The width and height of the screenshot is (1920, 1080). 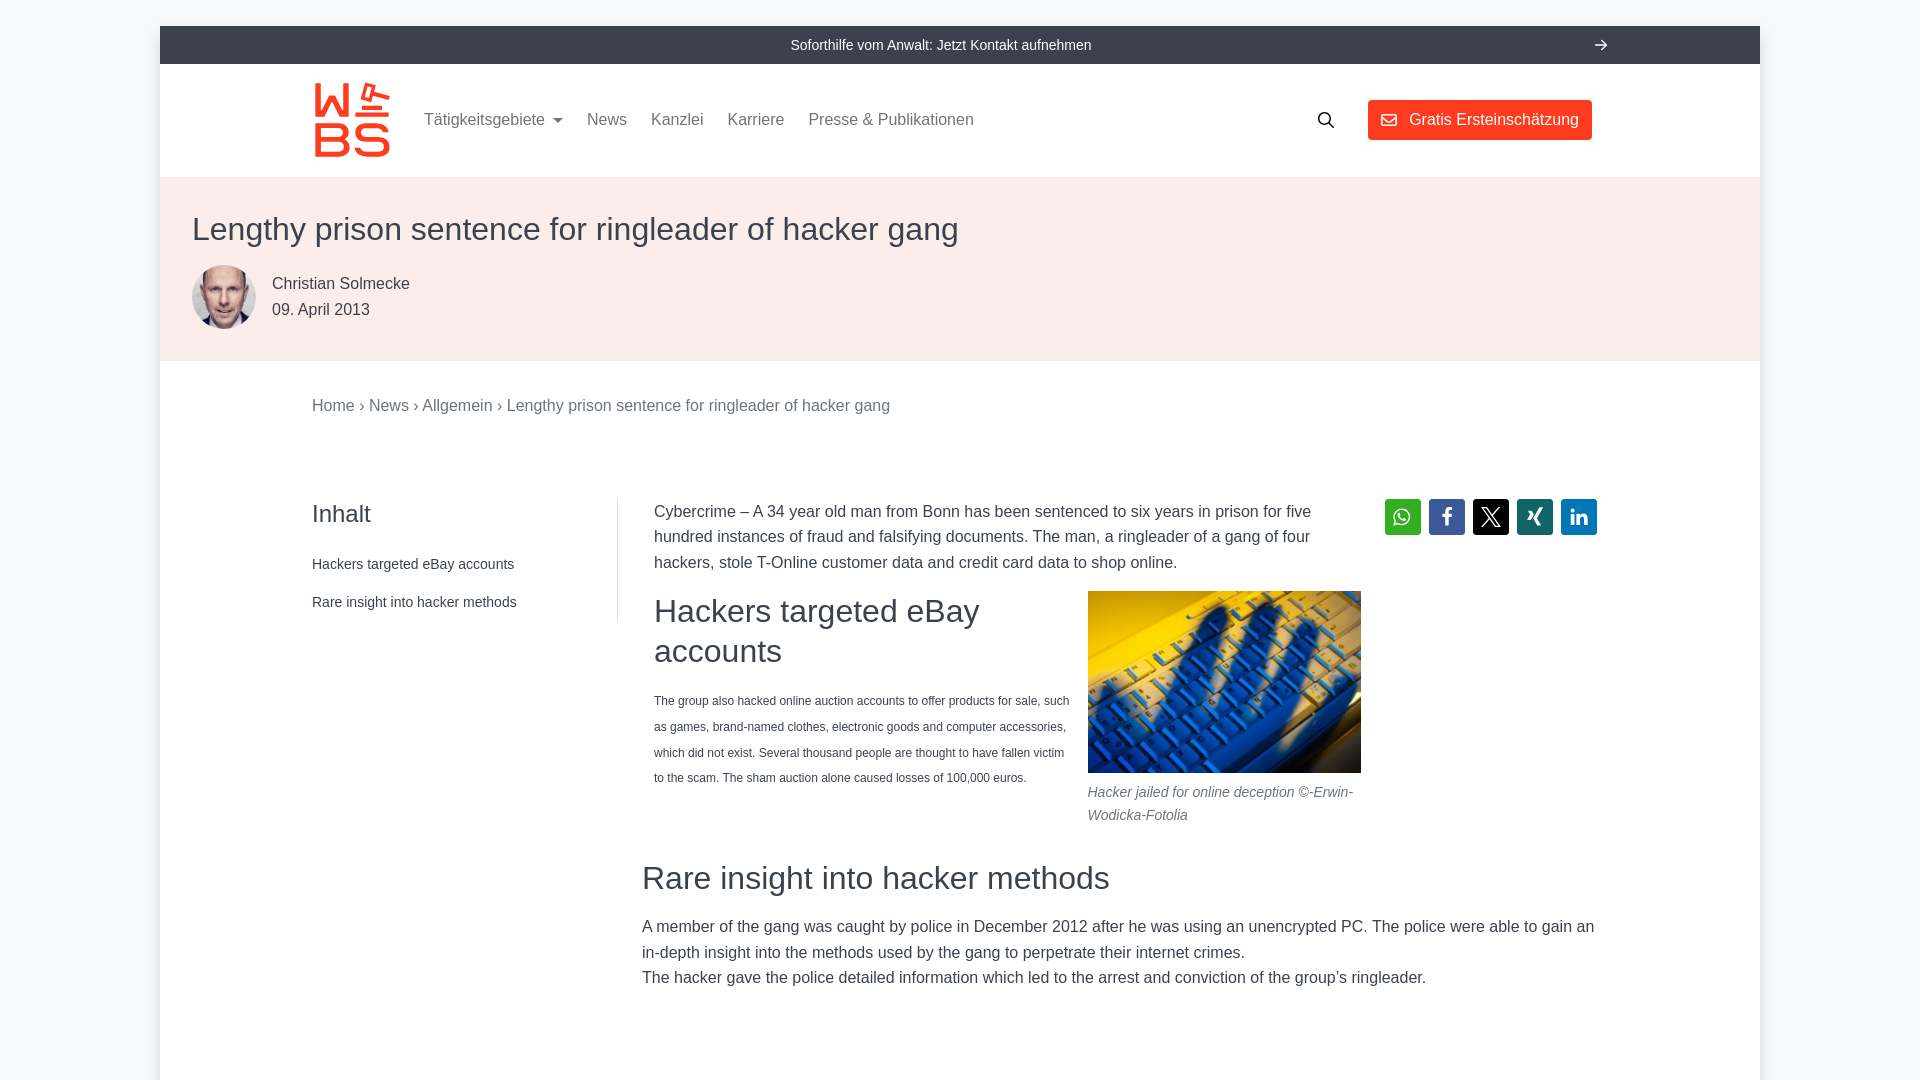 What do you see at coordinates (456, 405) in the screenshot?
I see `Allgemein` at bounding box center [456, 405].